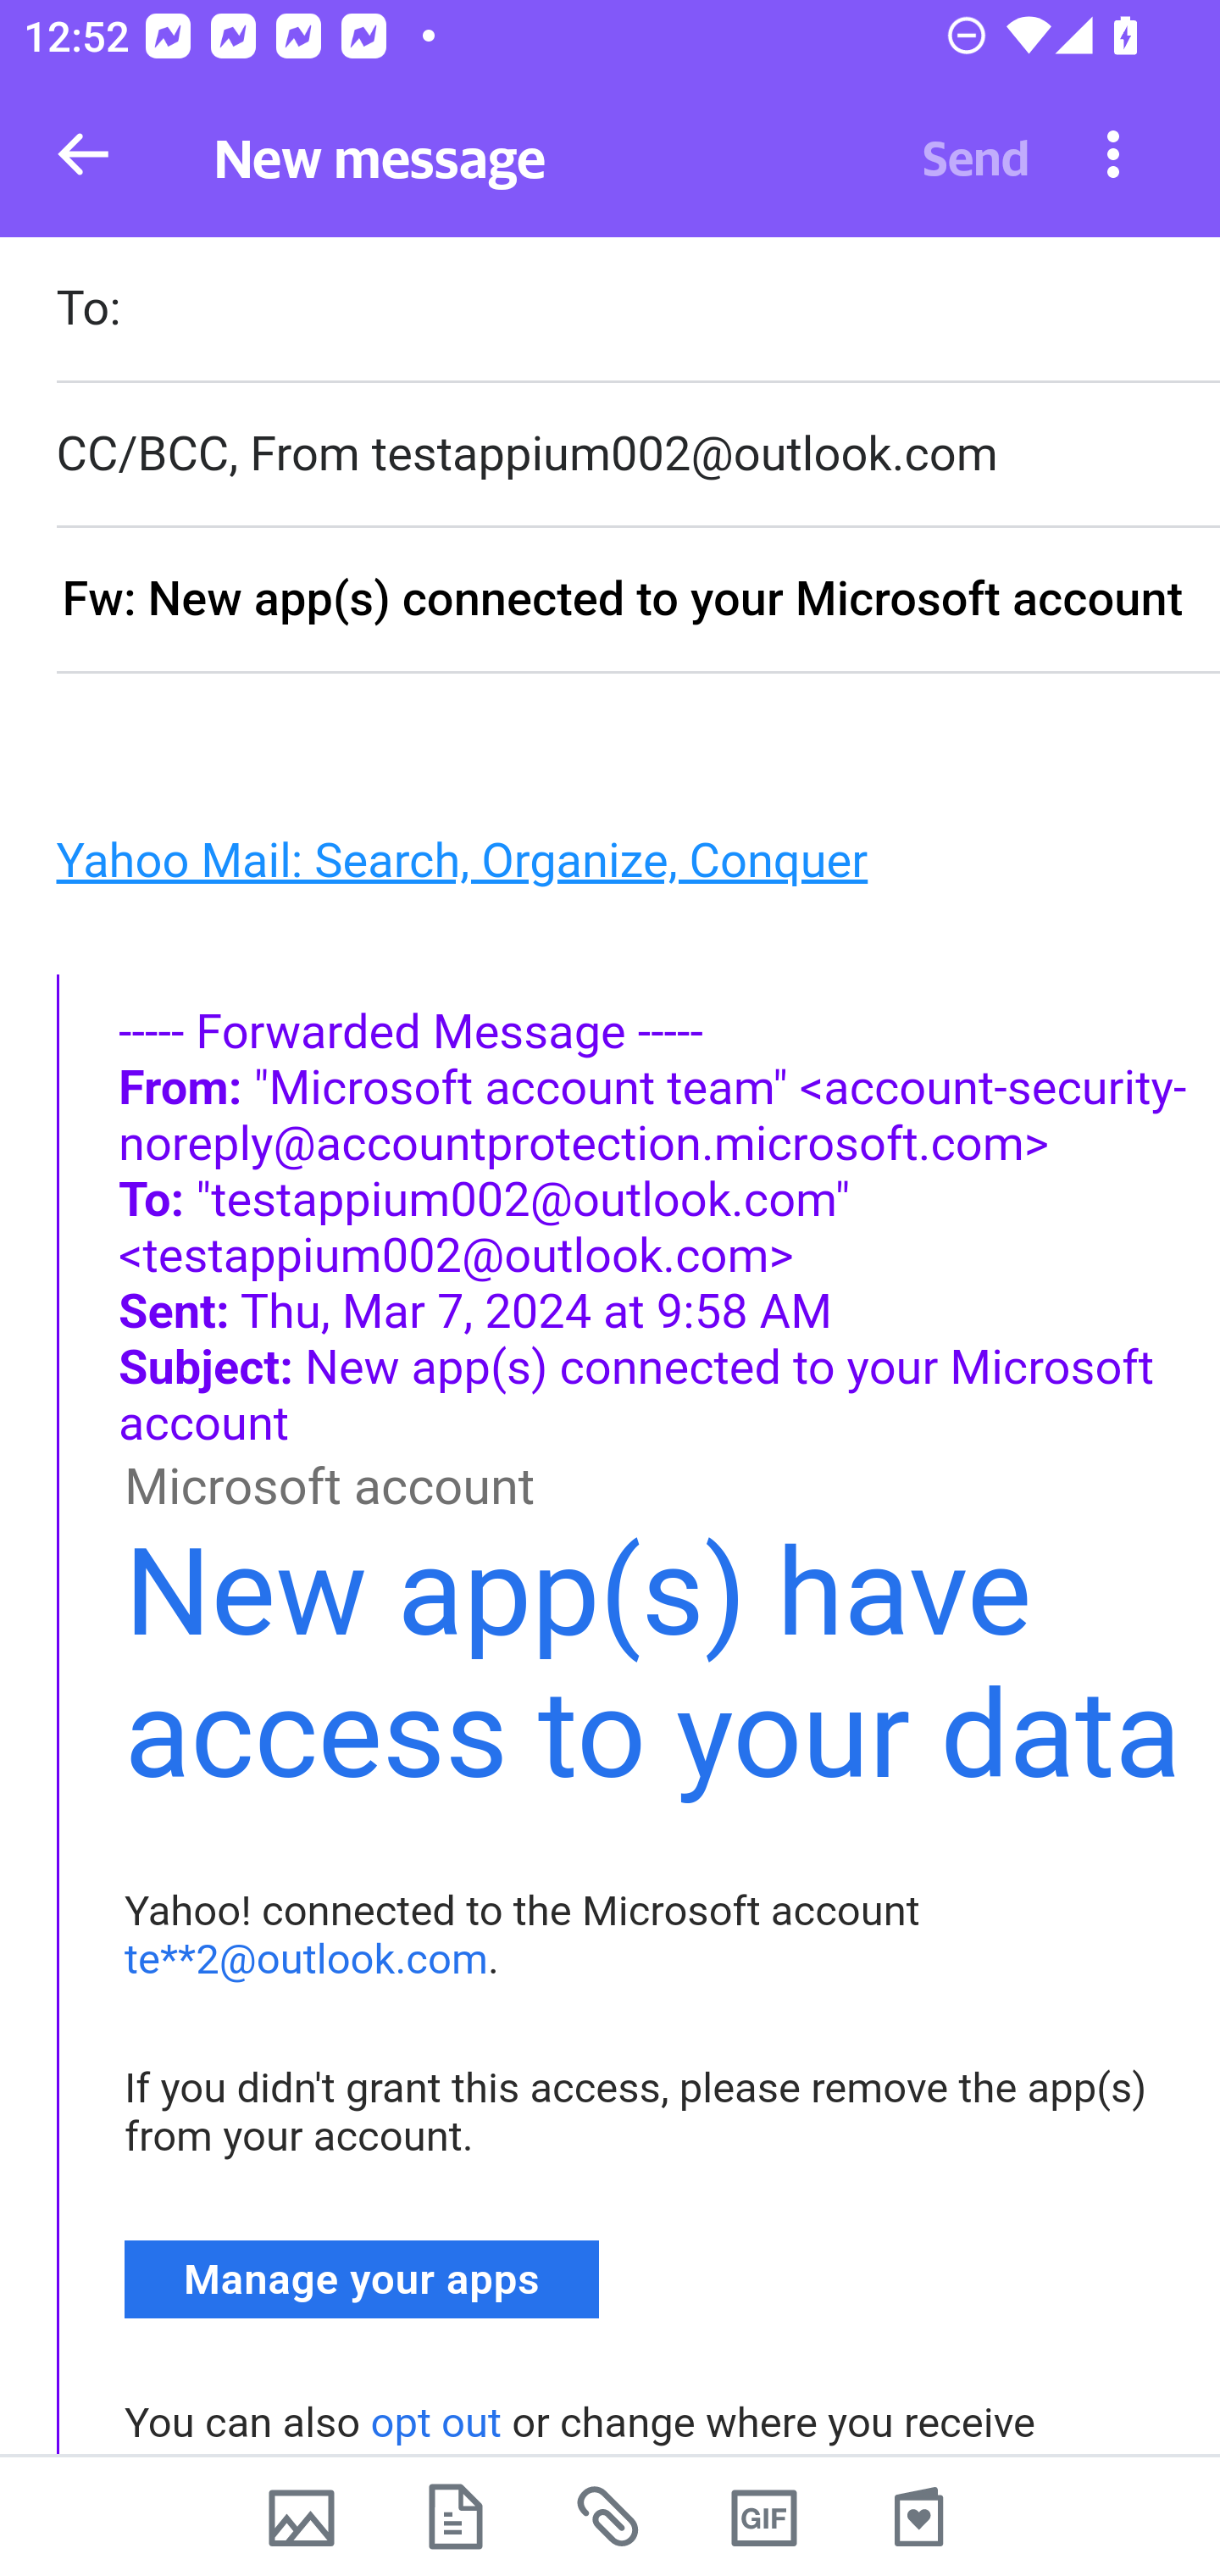 The height and width of the screenshot is (2576, 1220). Describe the element at coordinates (918, 2517) in the screenshot. I see `Stationery` at that location.